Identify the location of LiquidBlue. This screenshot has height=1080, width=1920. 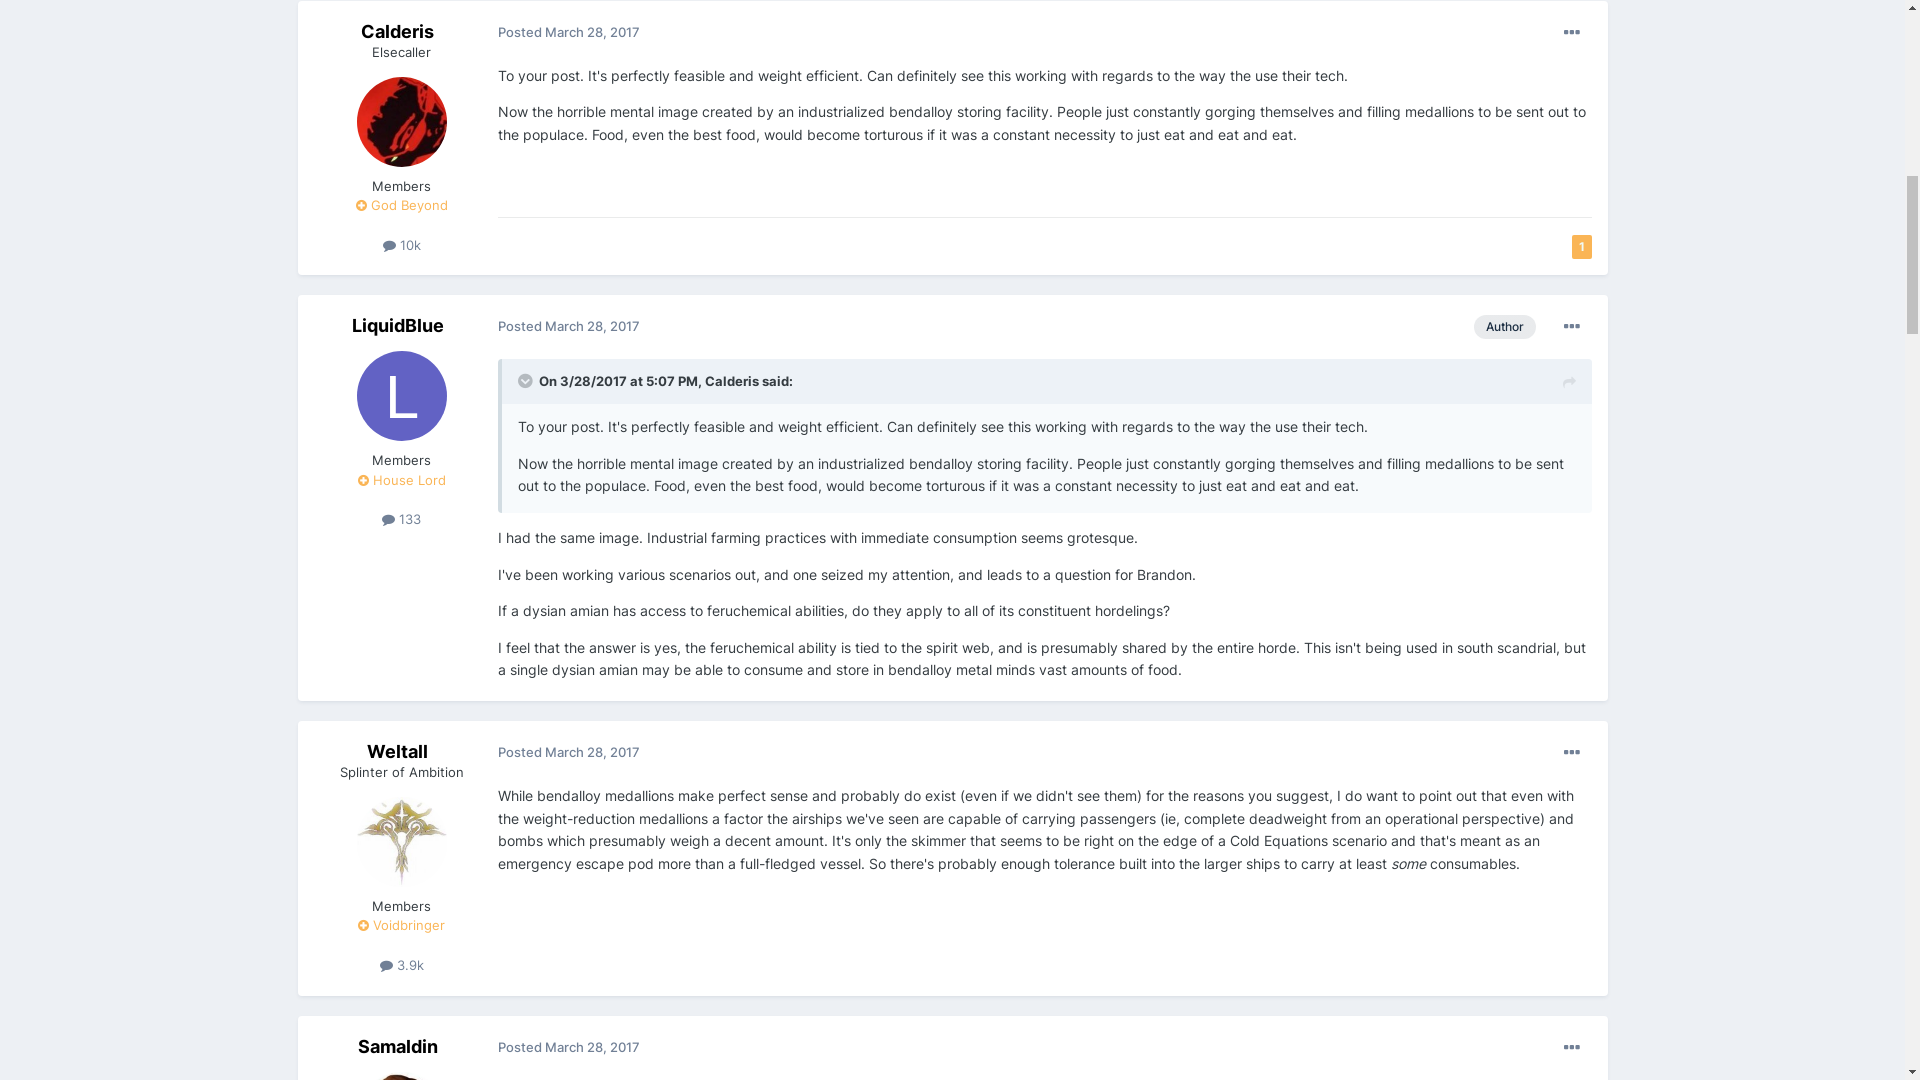
(398, 712).